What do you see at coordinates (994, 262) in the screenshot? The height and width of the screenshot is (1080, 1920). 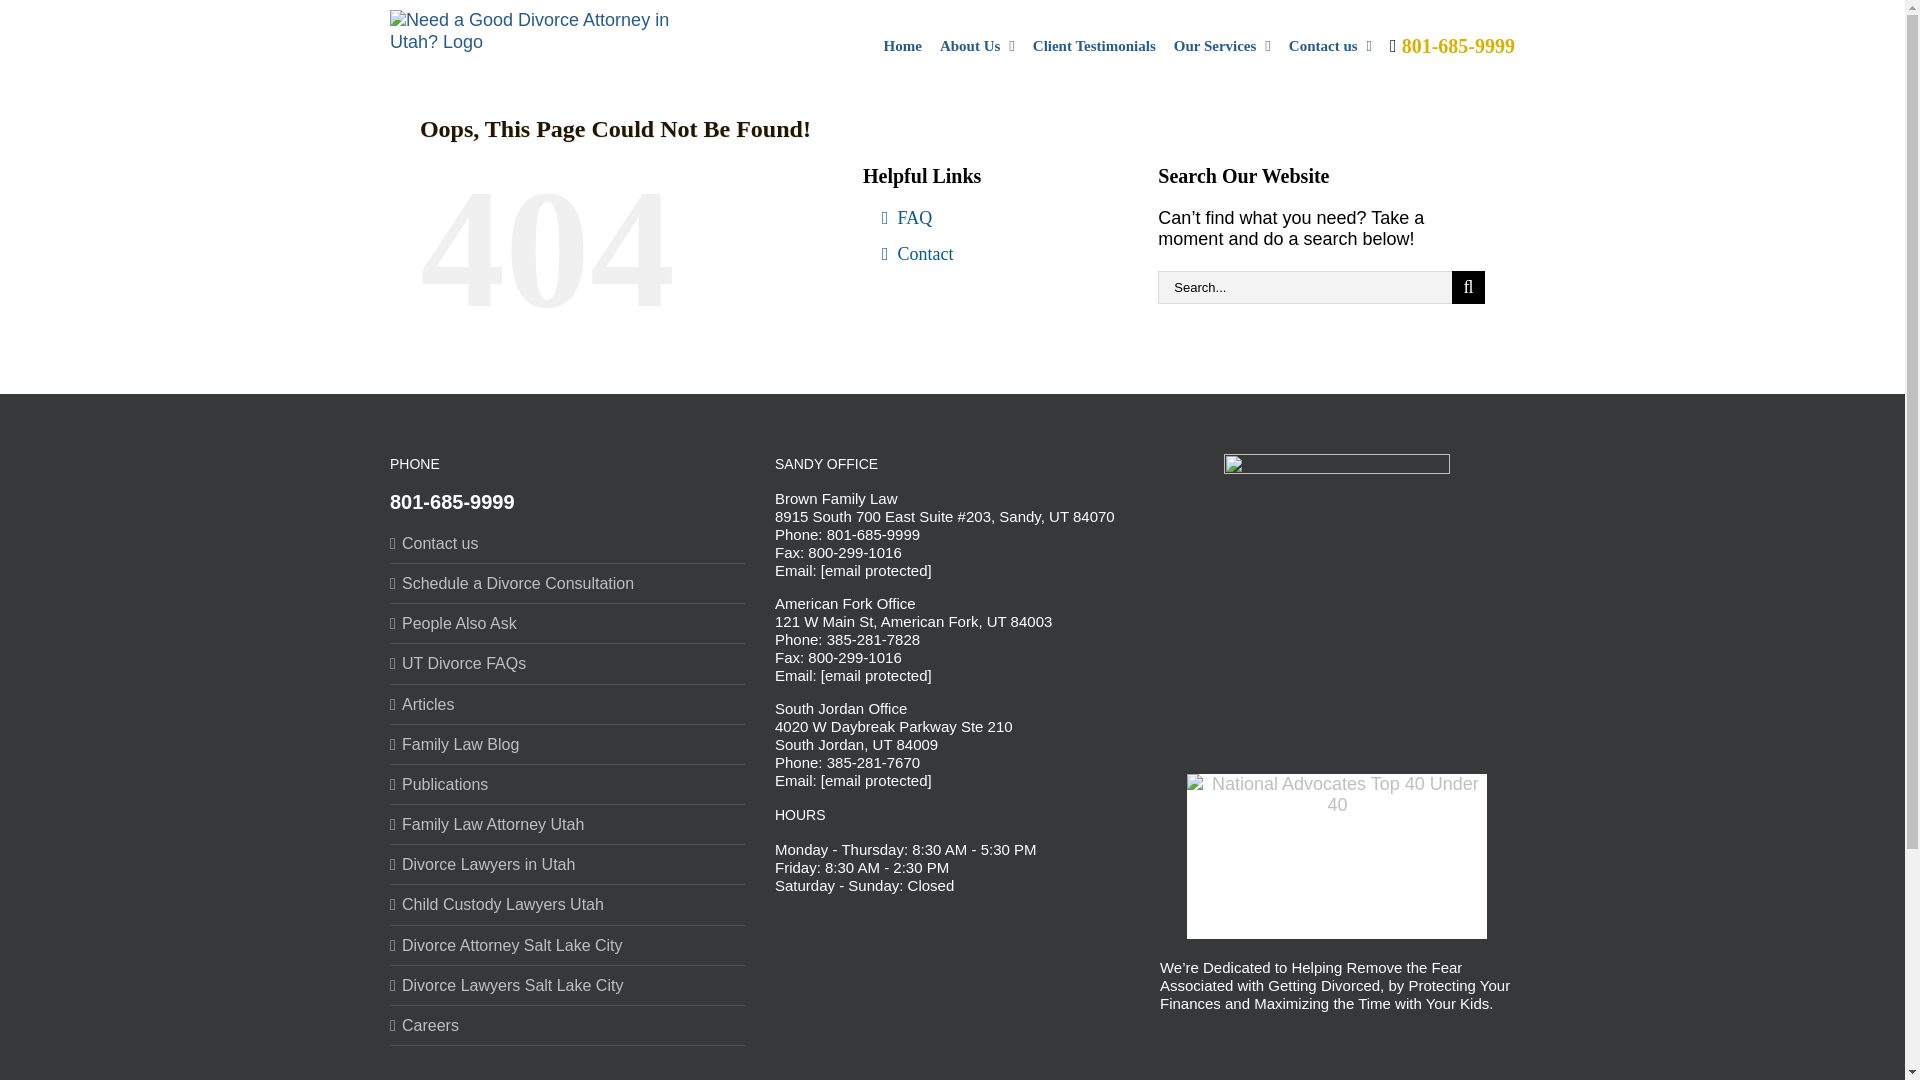 I see `Contact` at bounding box center [994, 262].